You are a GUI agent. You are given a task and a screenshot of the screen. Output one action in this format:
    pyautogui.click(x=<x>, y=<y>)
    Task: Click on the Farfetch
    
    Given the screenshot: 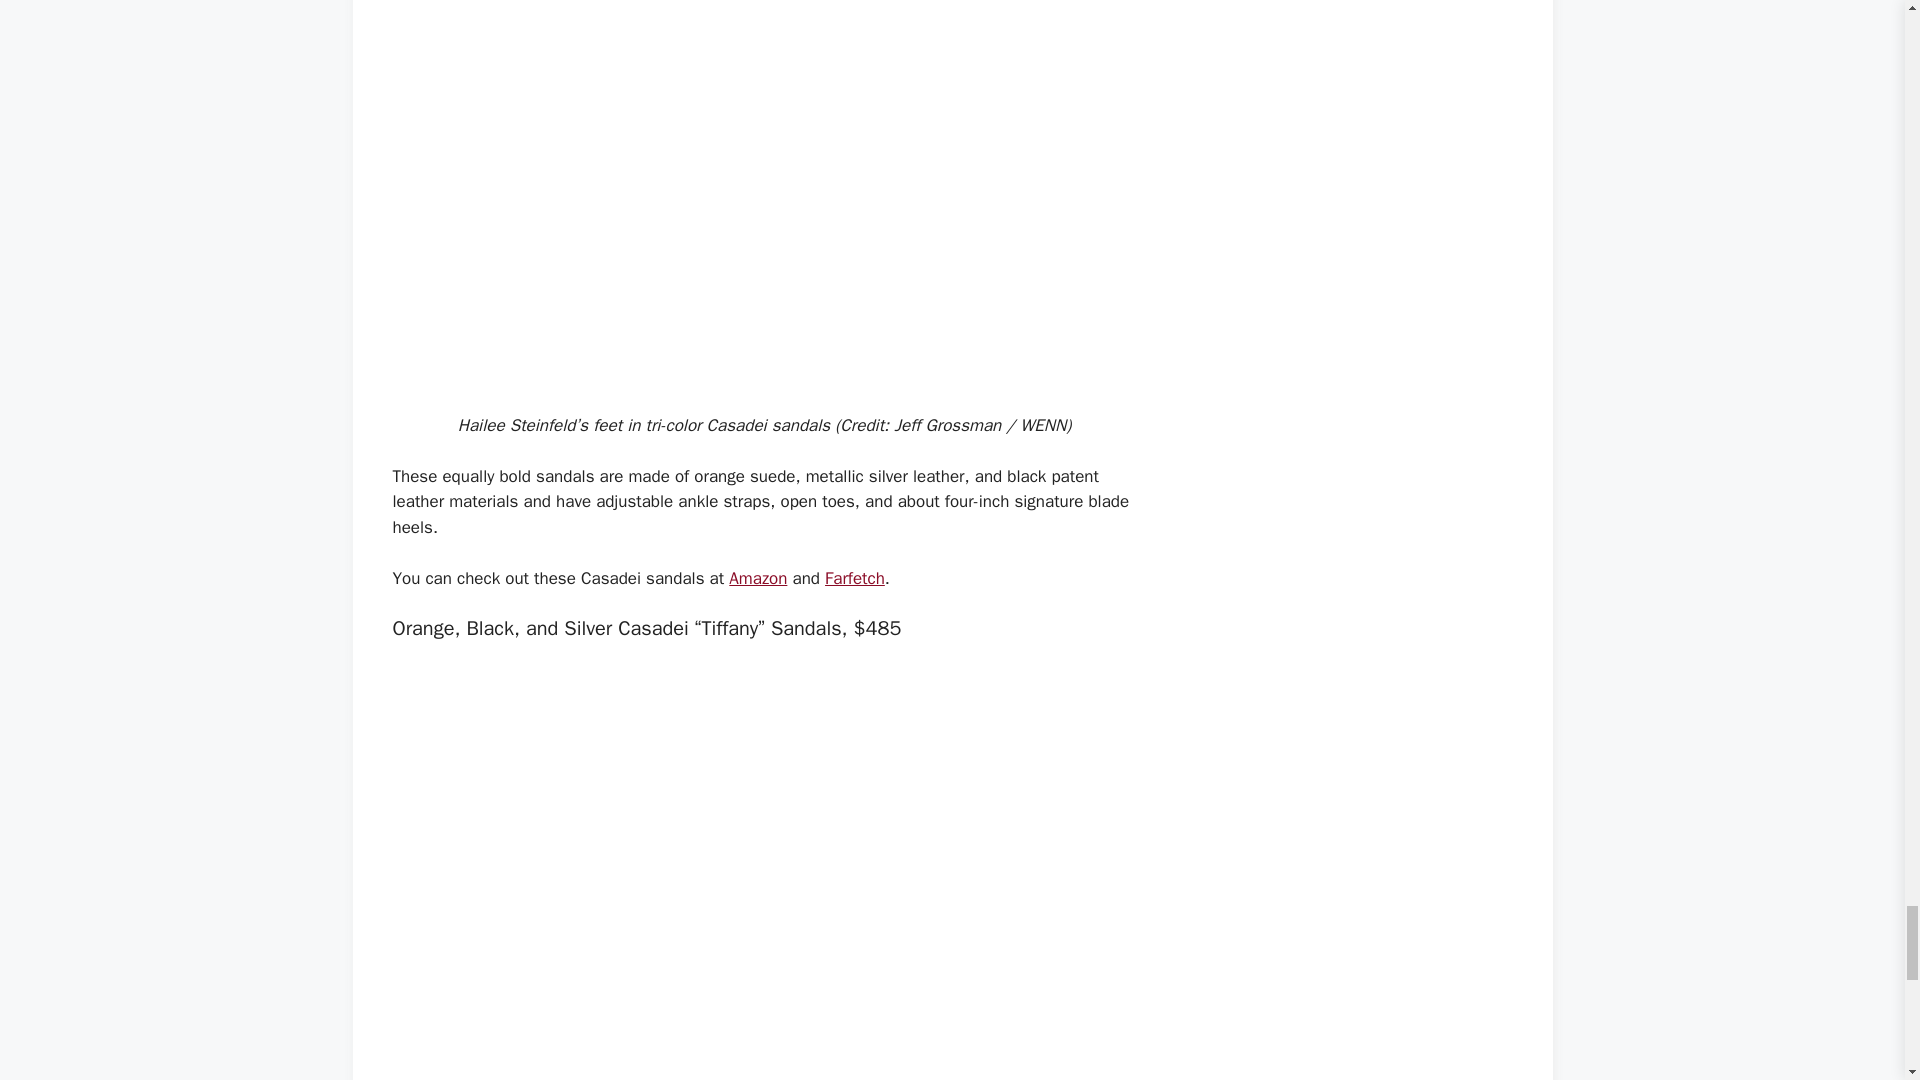 What is the action you would take?
    pyautogui.click(x=855, y=578)
    